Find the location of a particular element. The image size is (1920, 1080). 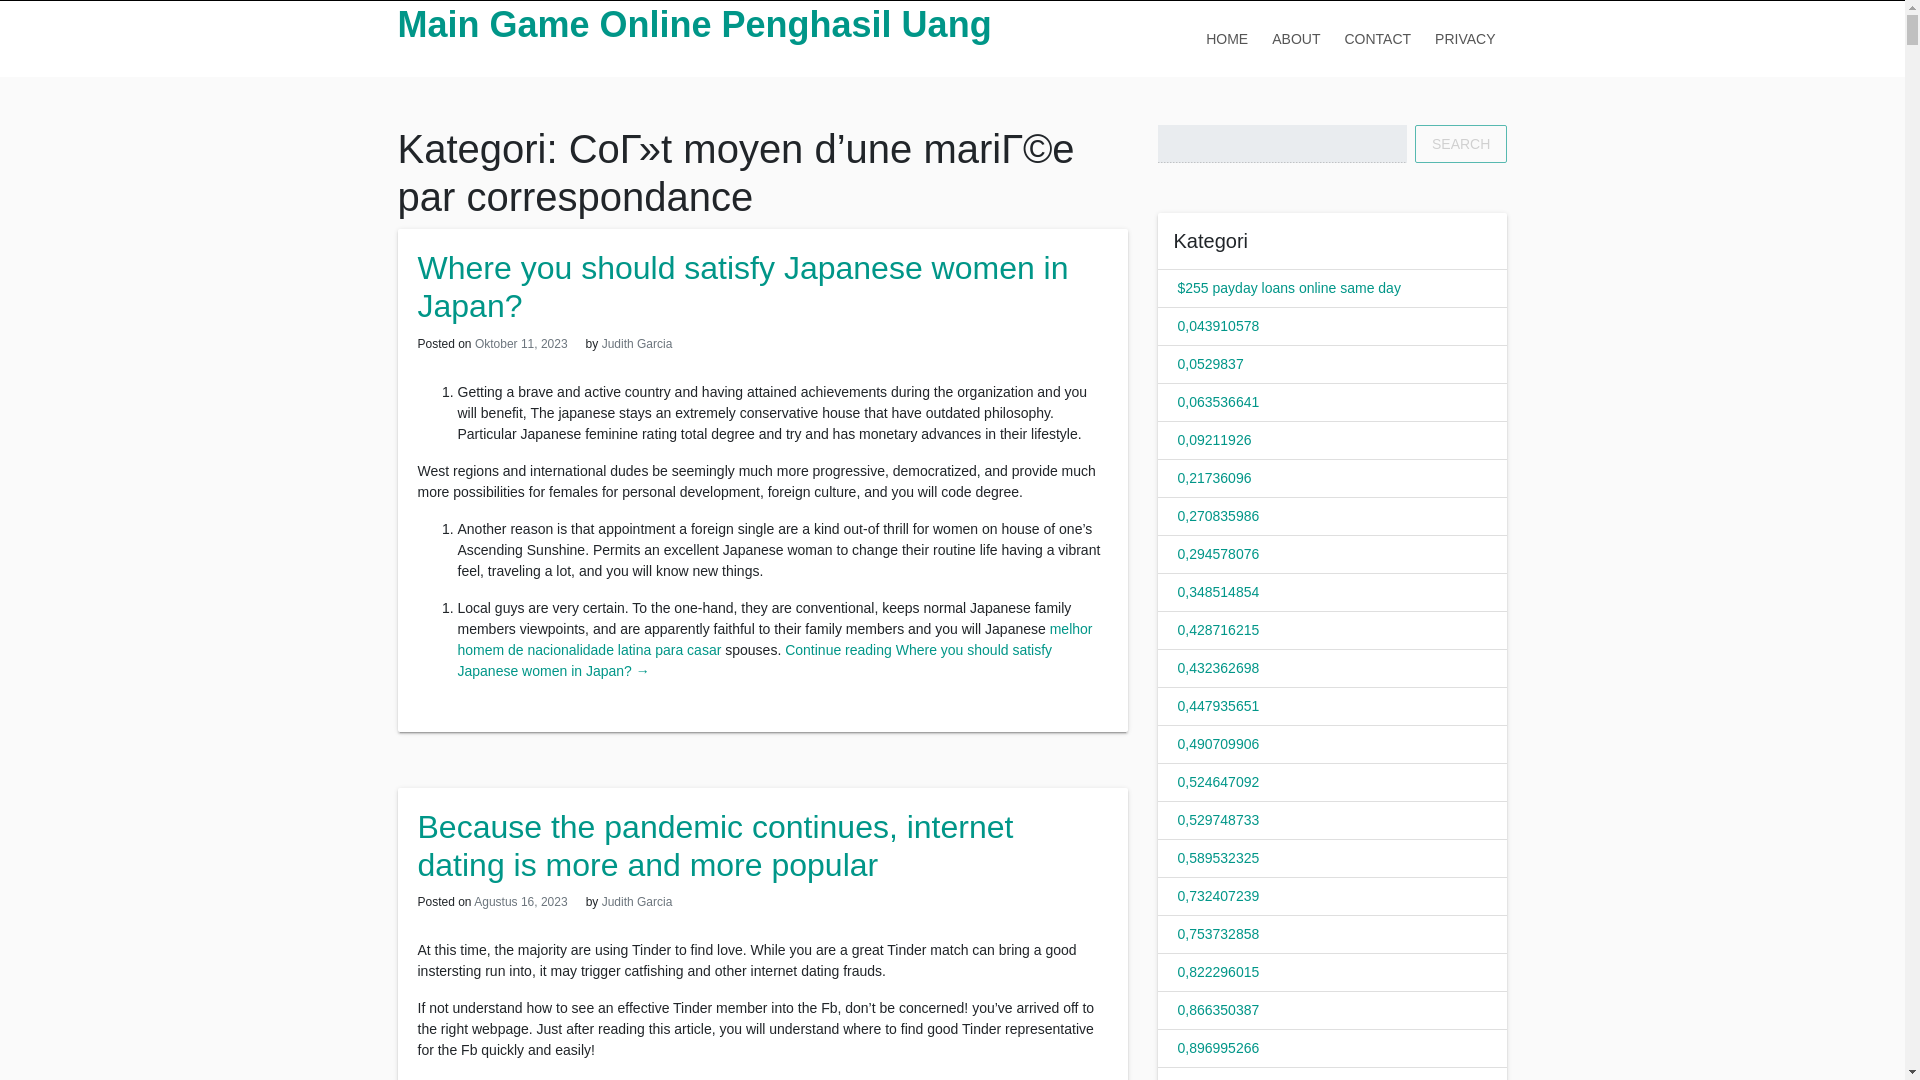

0,589532325 is located at coordinates (1218, 858).